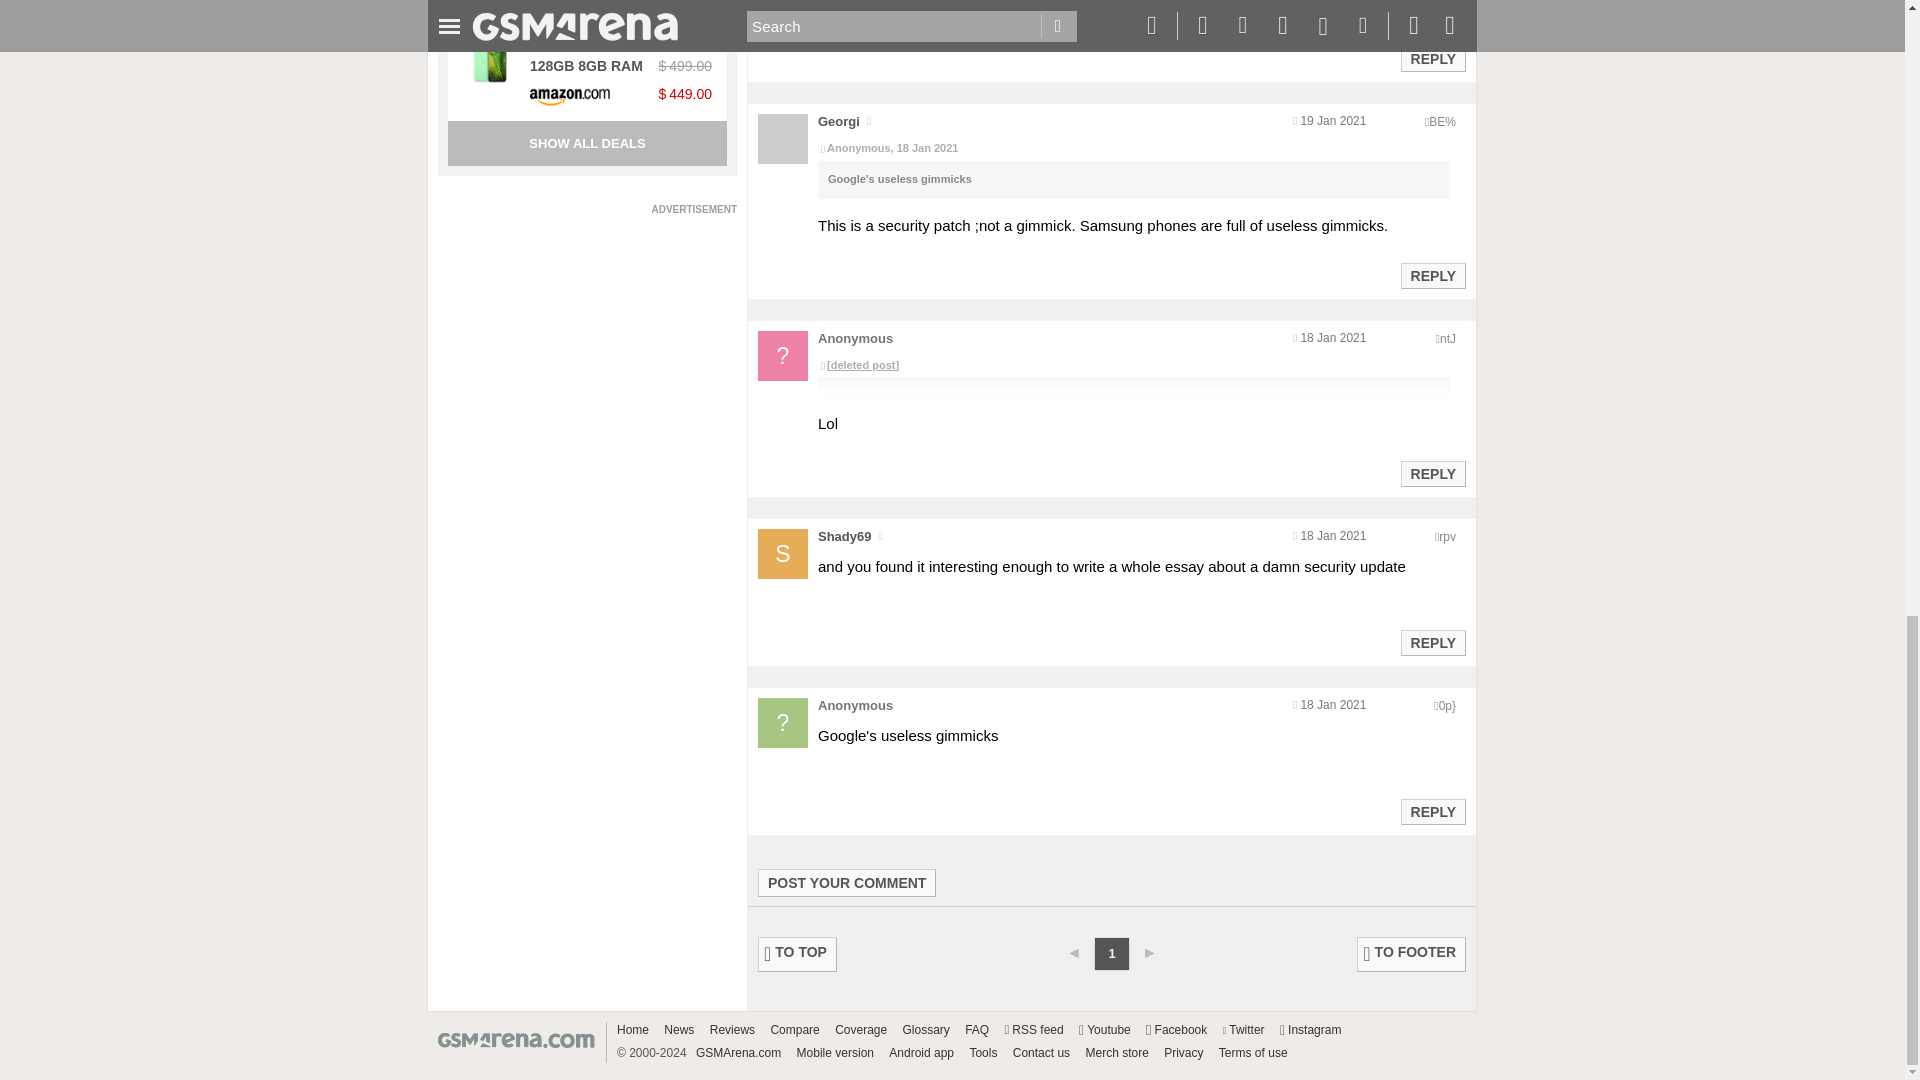 Image resolution: width=1920 pixels, height=1080 pixels. I want to click on Encoded anonymized location, so click(1446, 537).